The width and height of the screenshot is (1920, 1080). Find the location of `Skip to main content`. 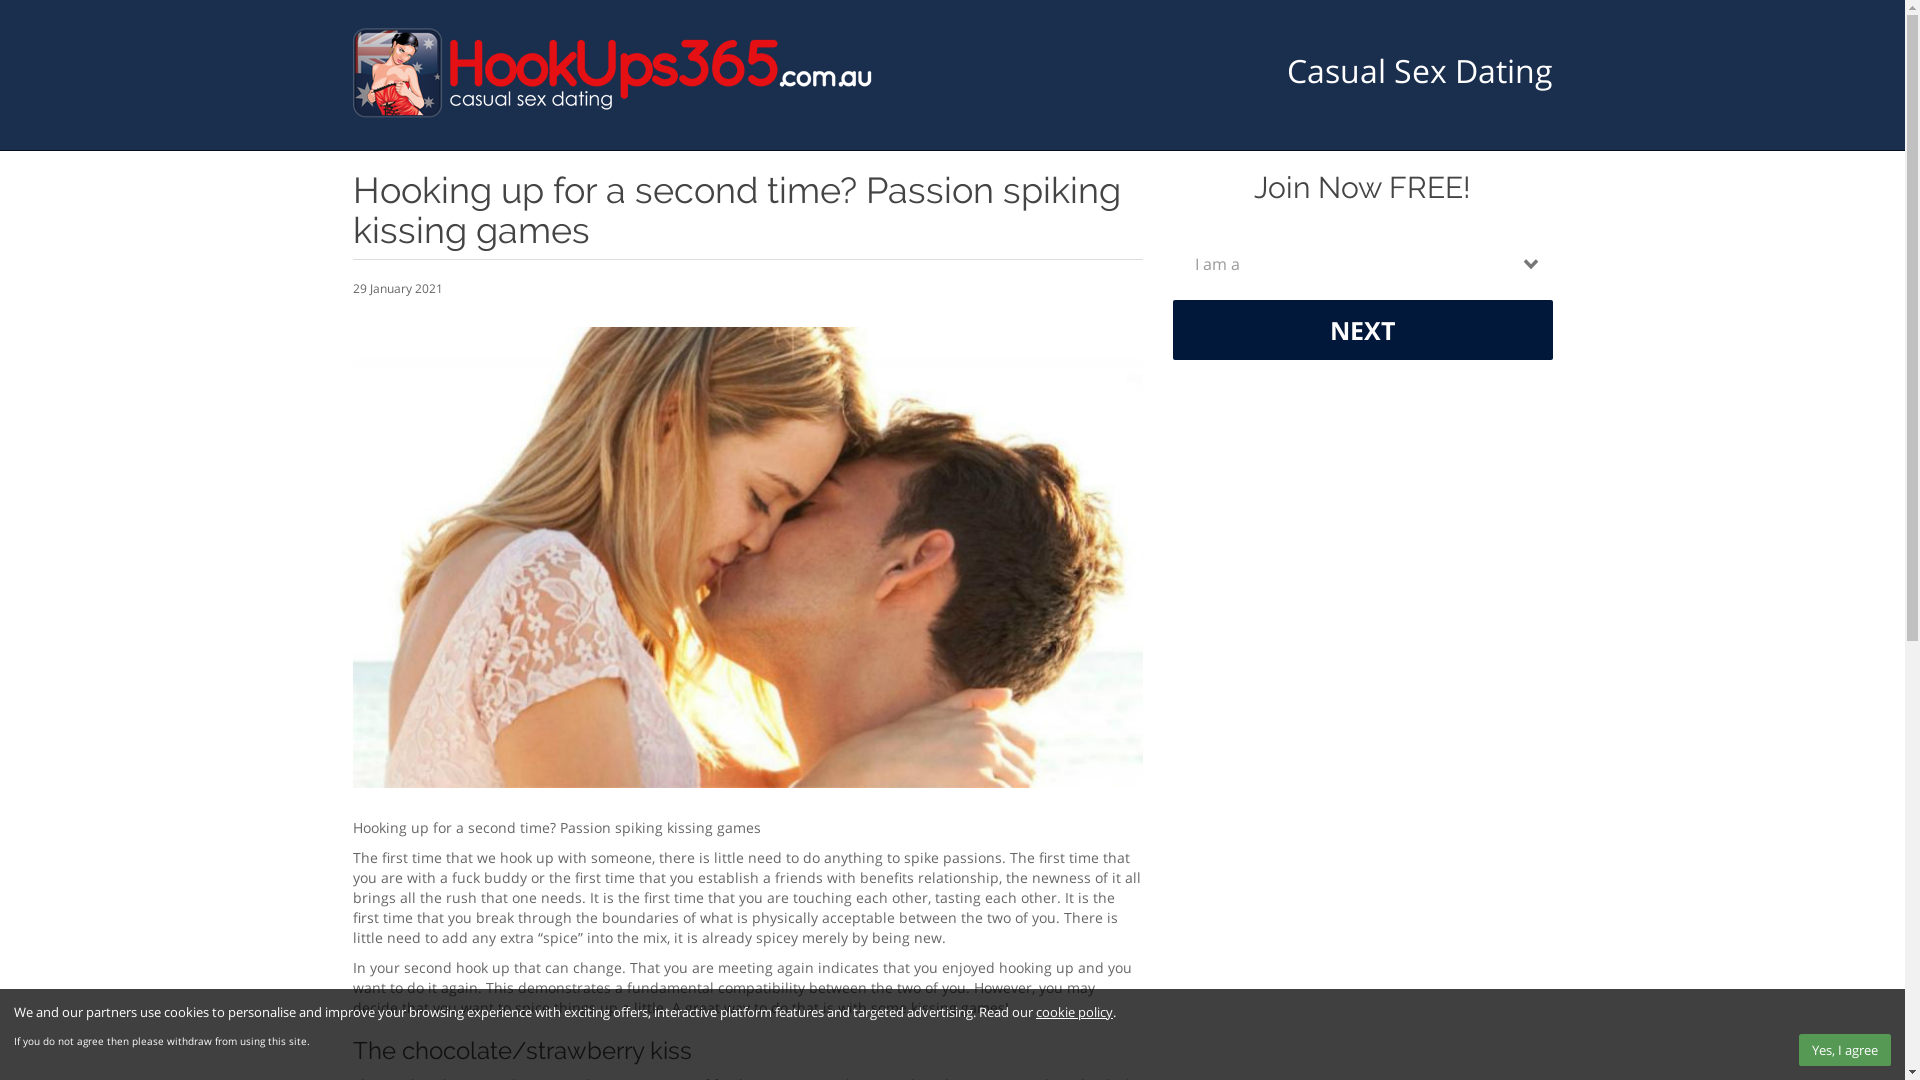

Skip to main content is located at coordinates (0, 0).